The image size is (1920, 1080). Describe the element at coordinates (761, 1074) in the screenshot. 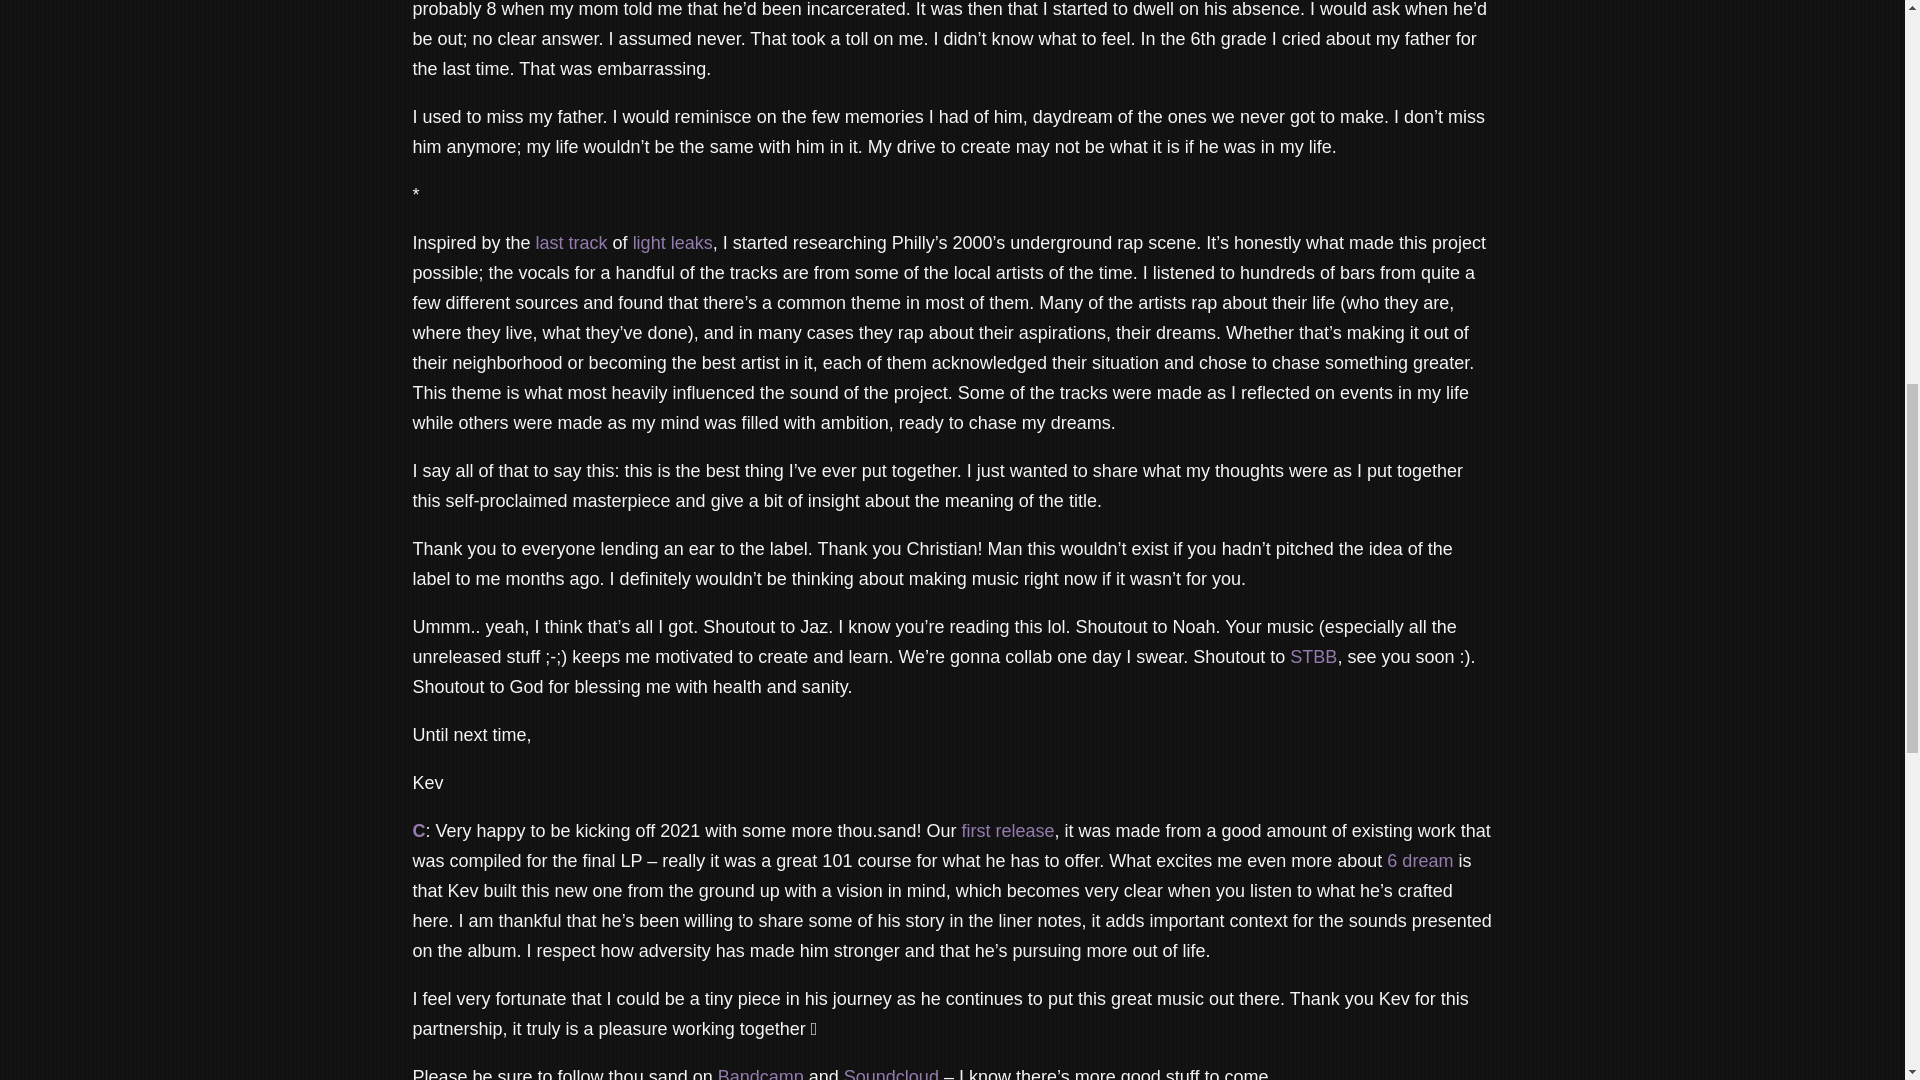

I see `Bandcamp` at that location.